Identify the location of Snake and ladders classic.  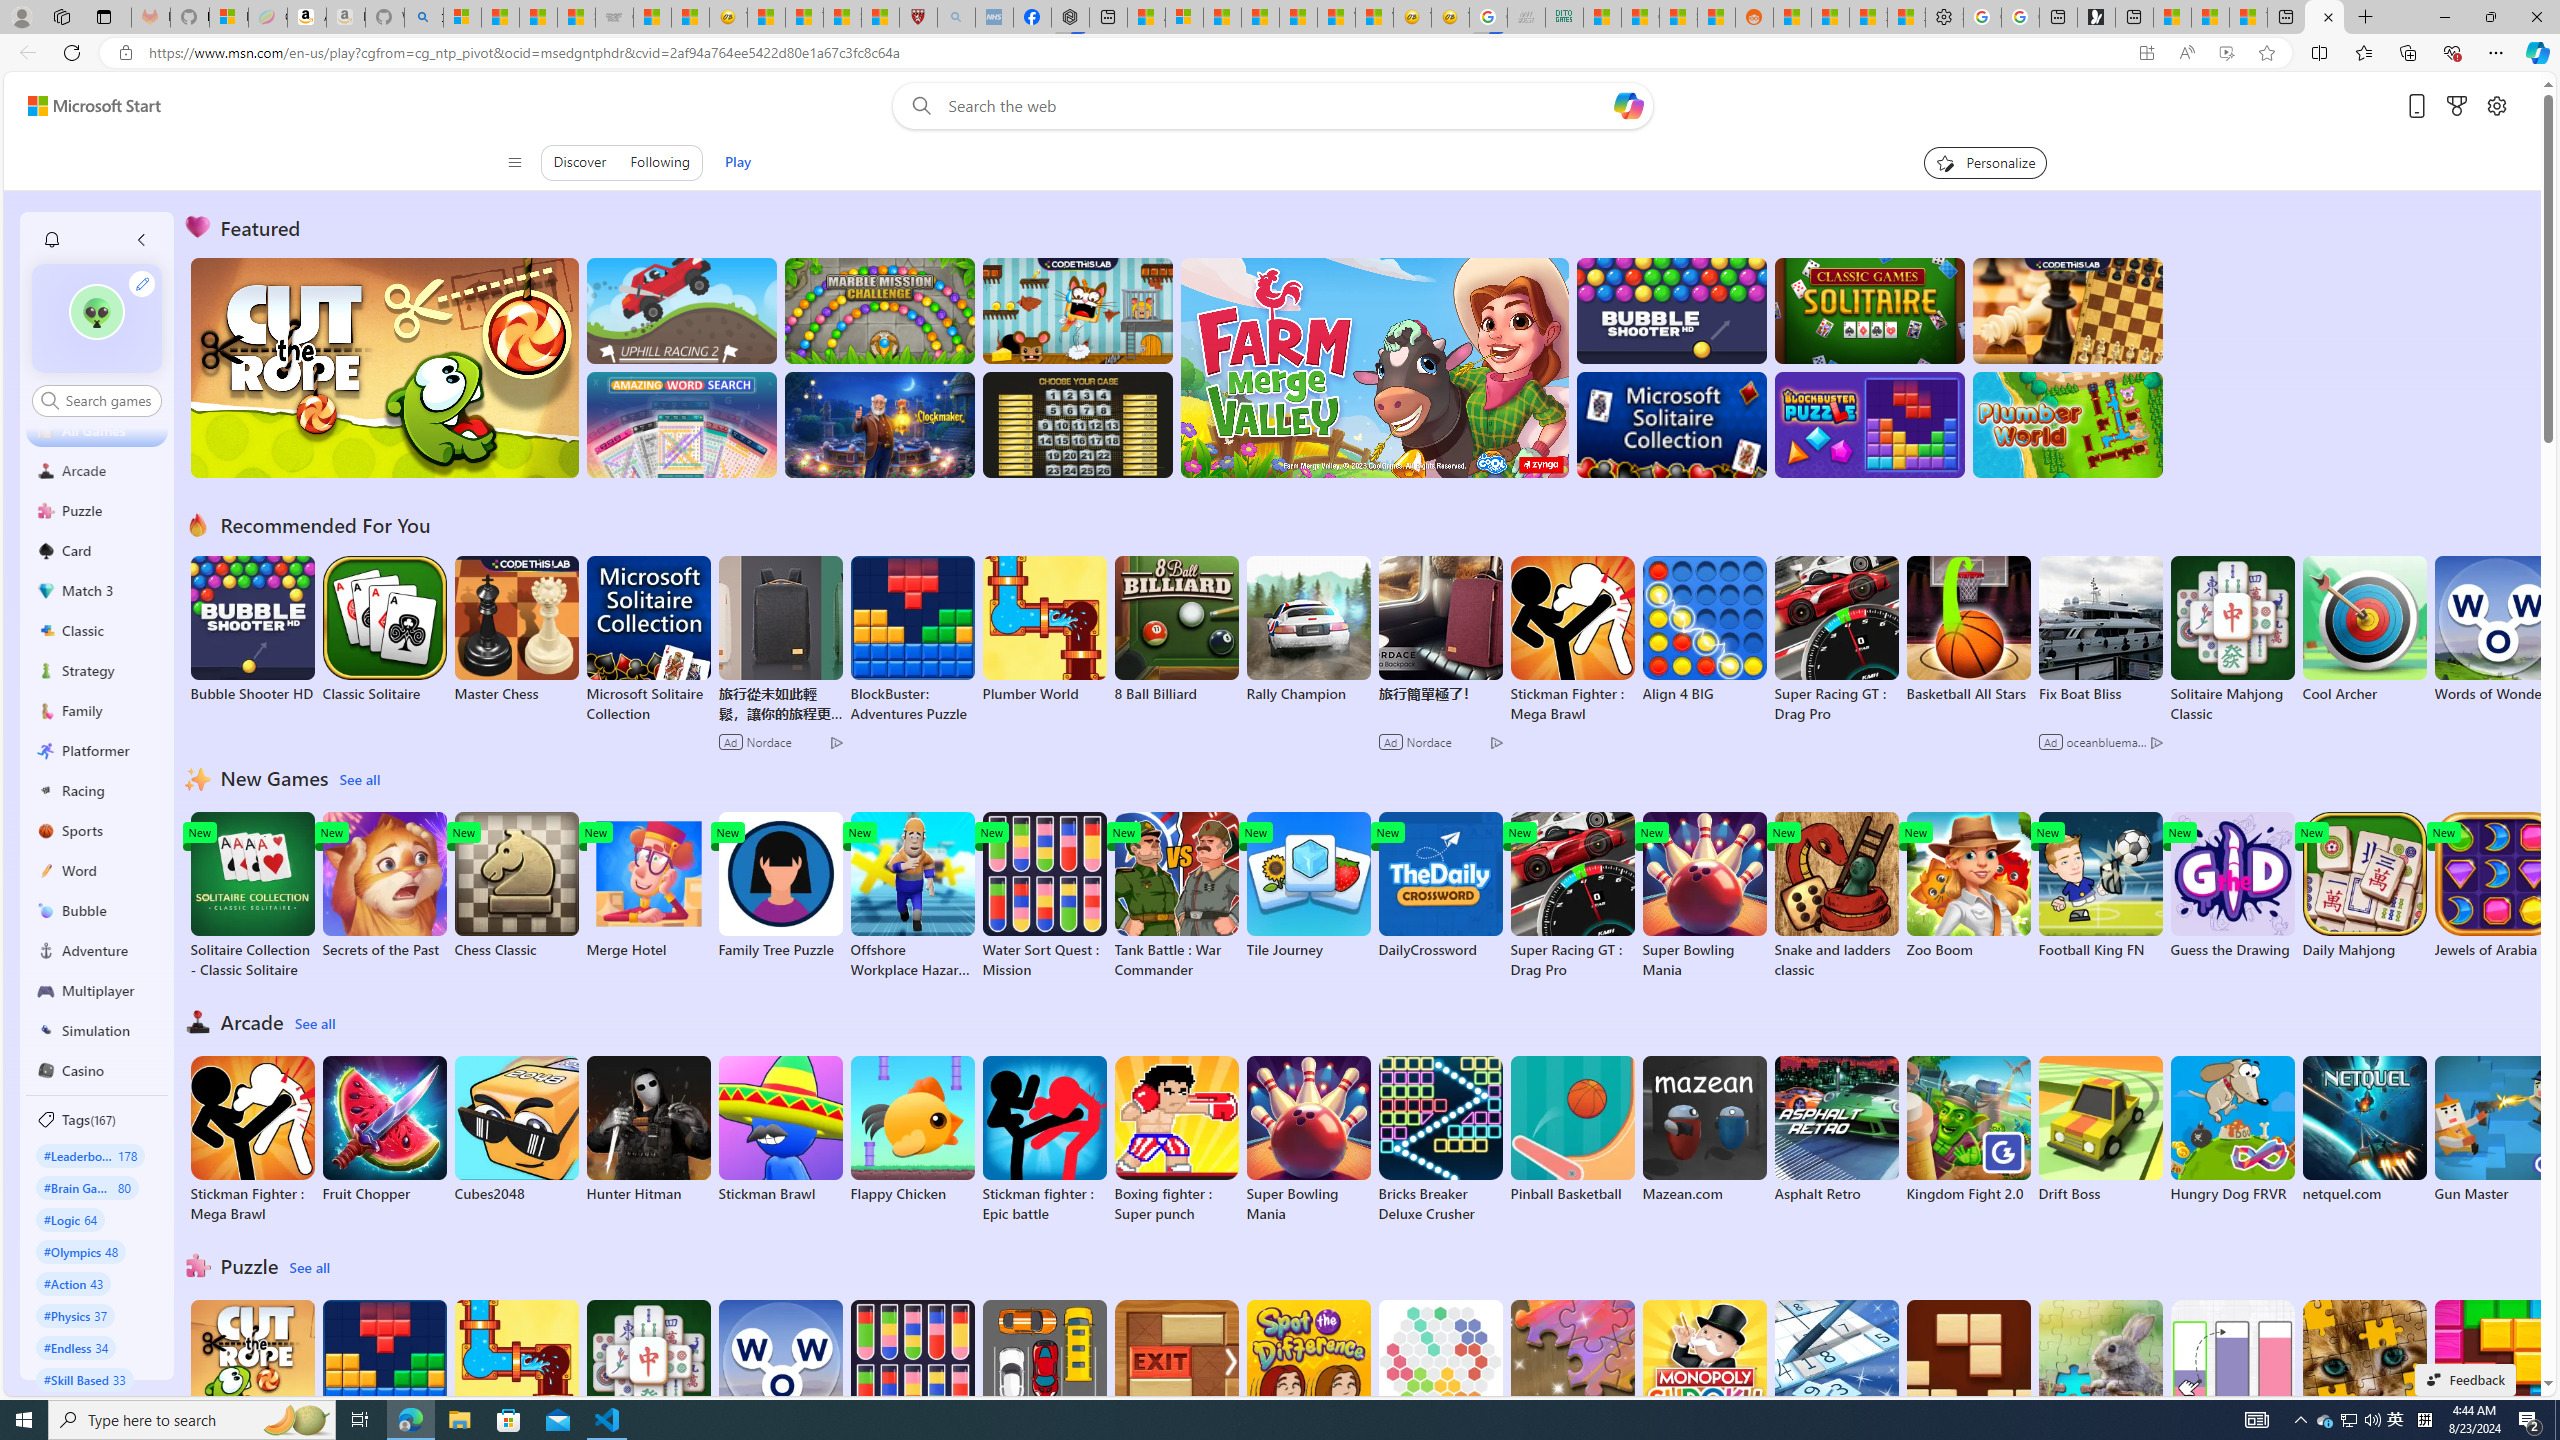
(1836, 896).